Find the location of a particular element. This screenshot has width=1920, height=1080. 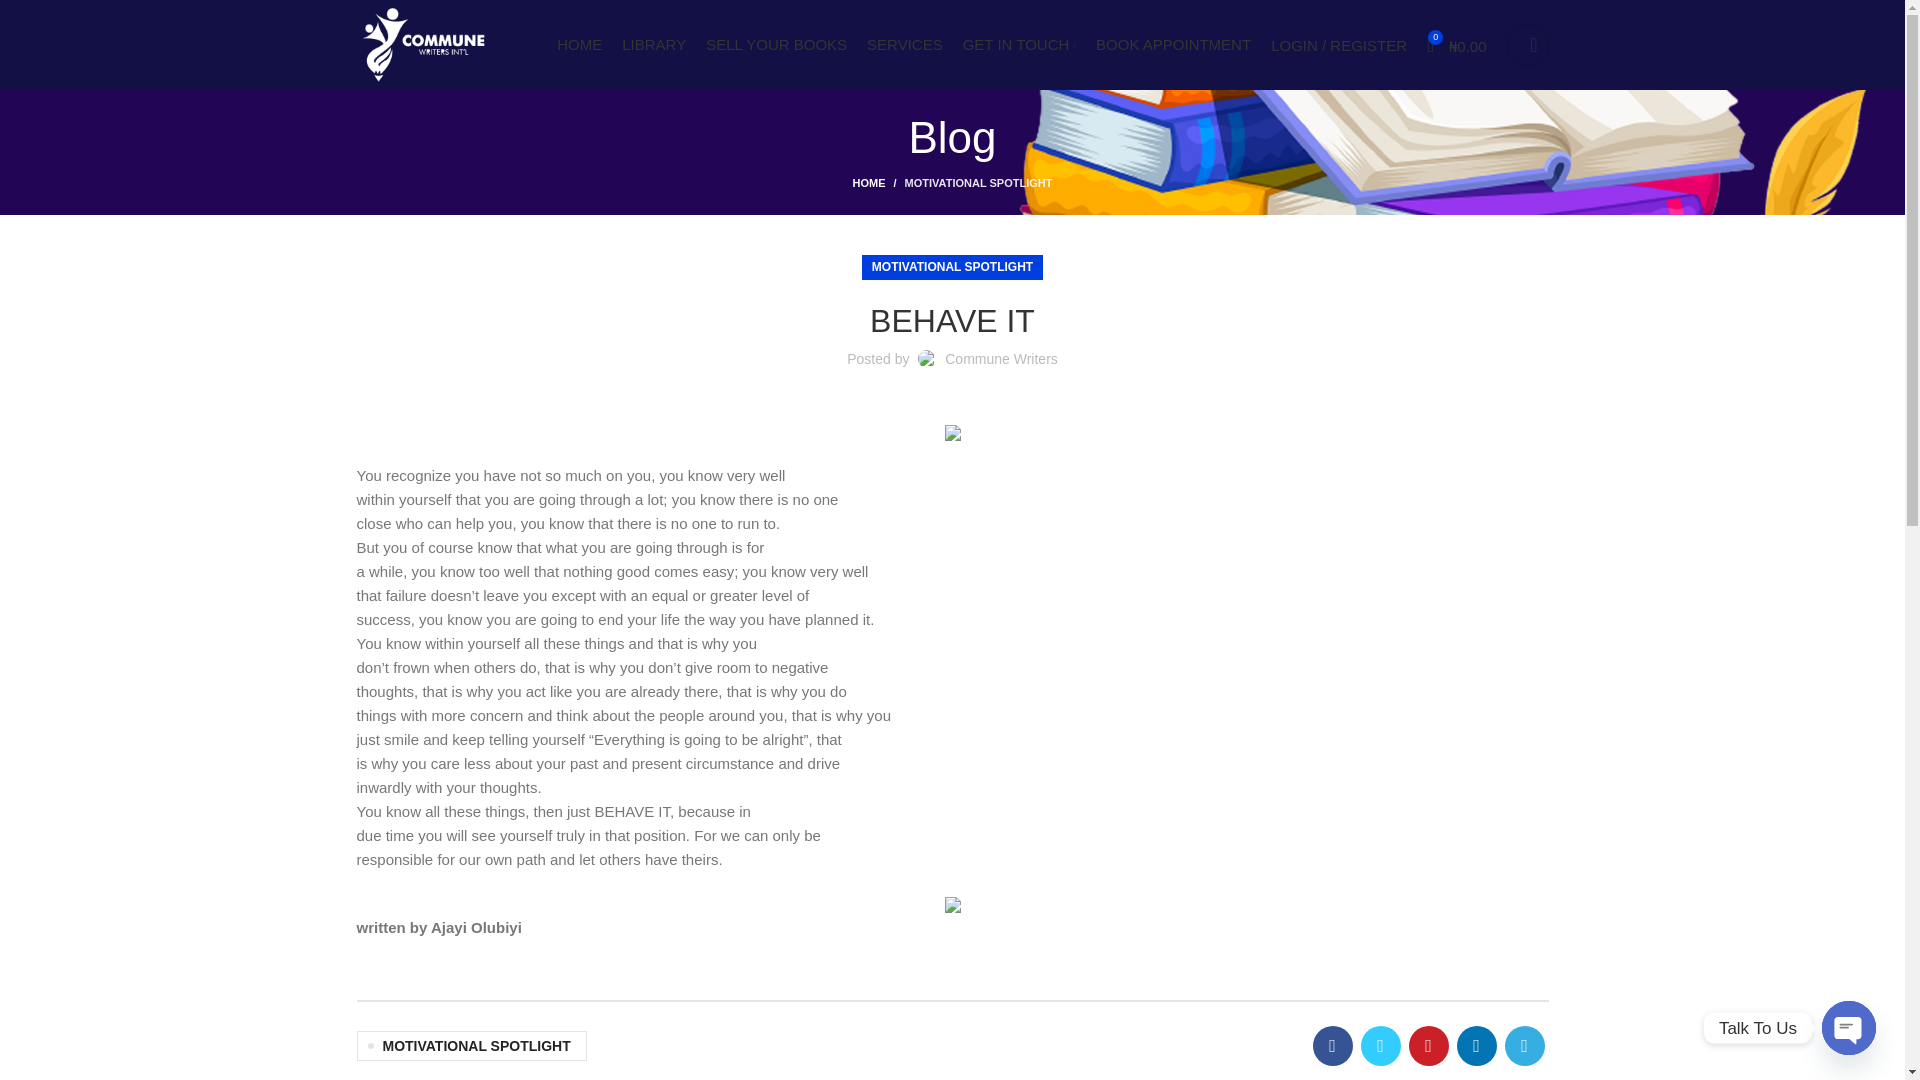

HOME is located at coordinates (579, 44).